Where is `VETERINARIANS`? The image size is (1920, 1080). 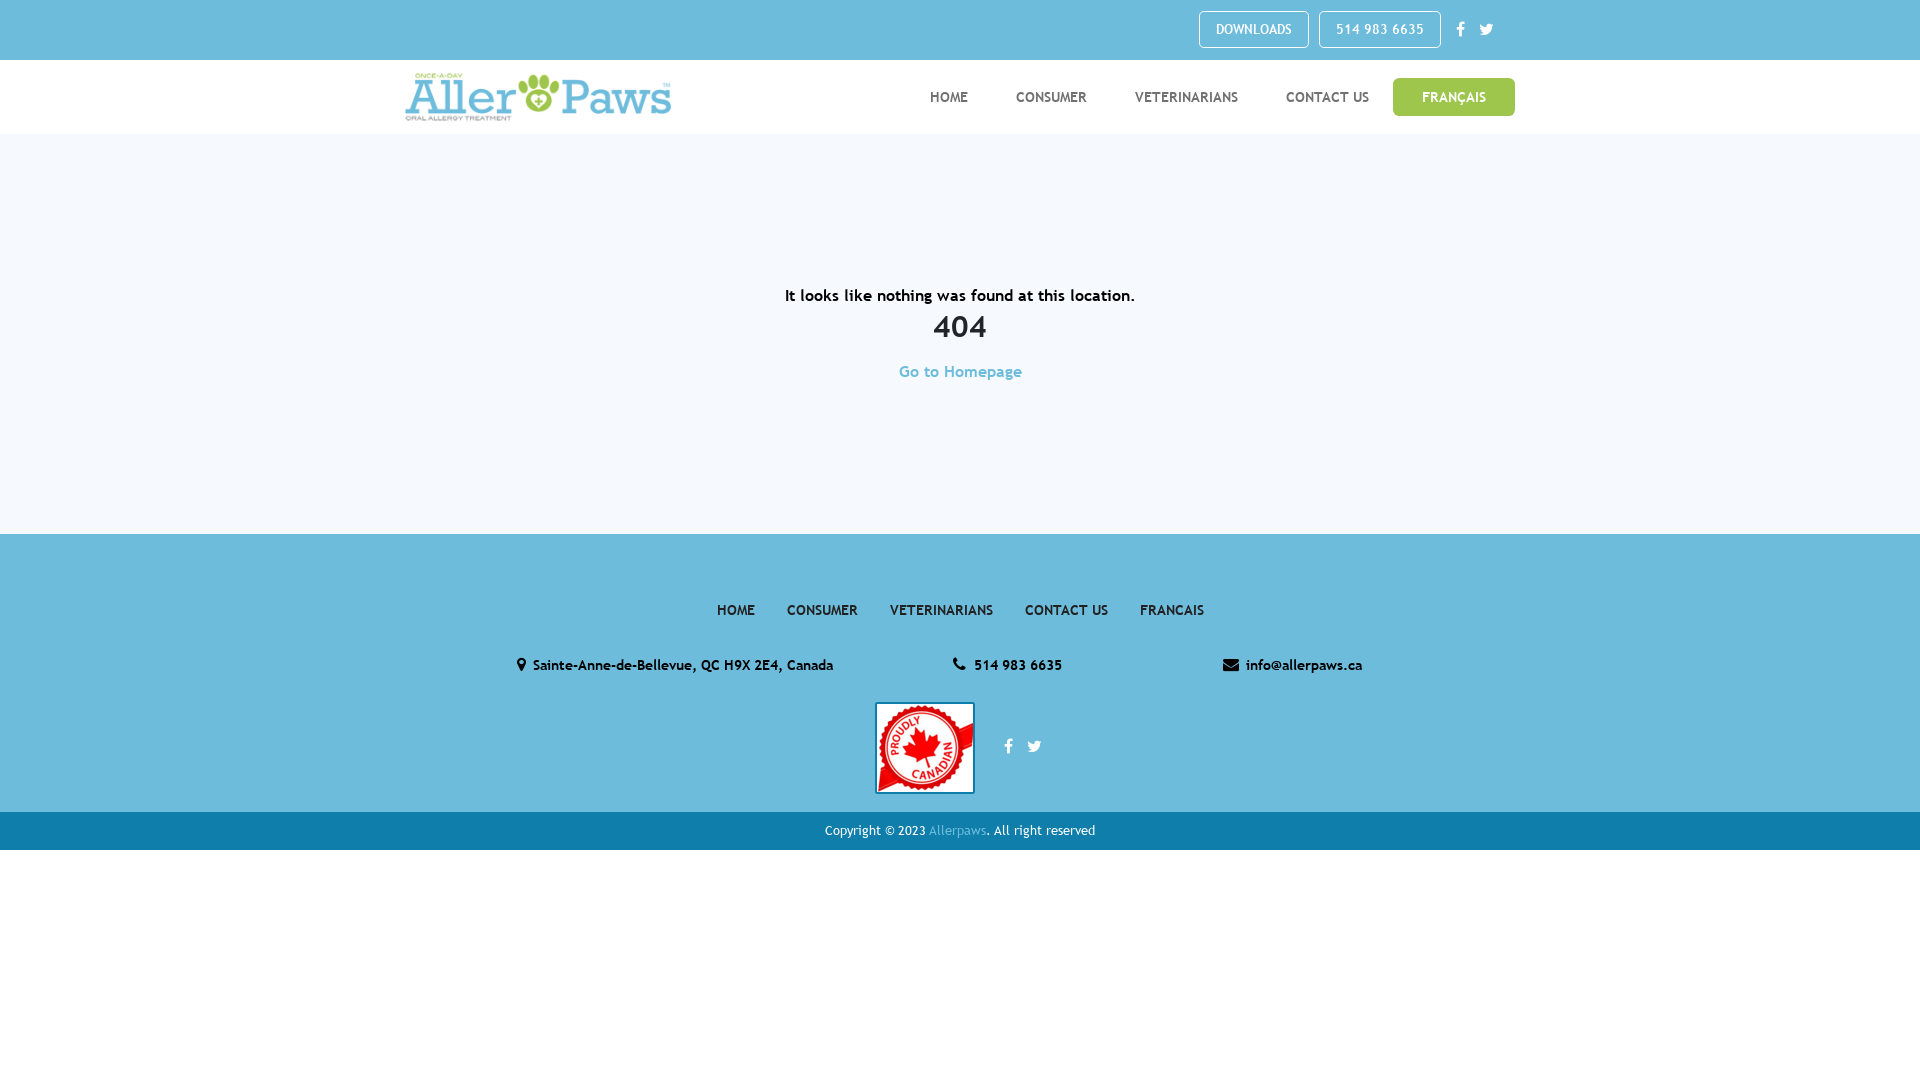 VETERINARIANS is located at coordinates (1186, 97).